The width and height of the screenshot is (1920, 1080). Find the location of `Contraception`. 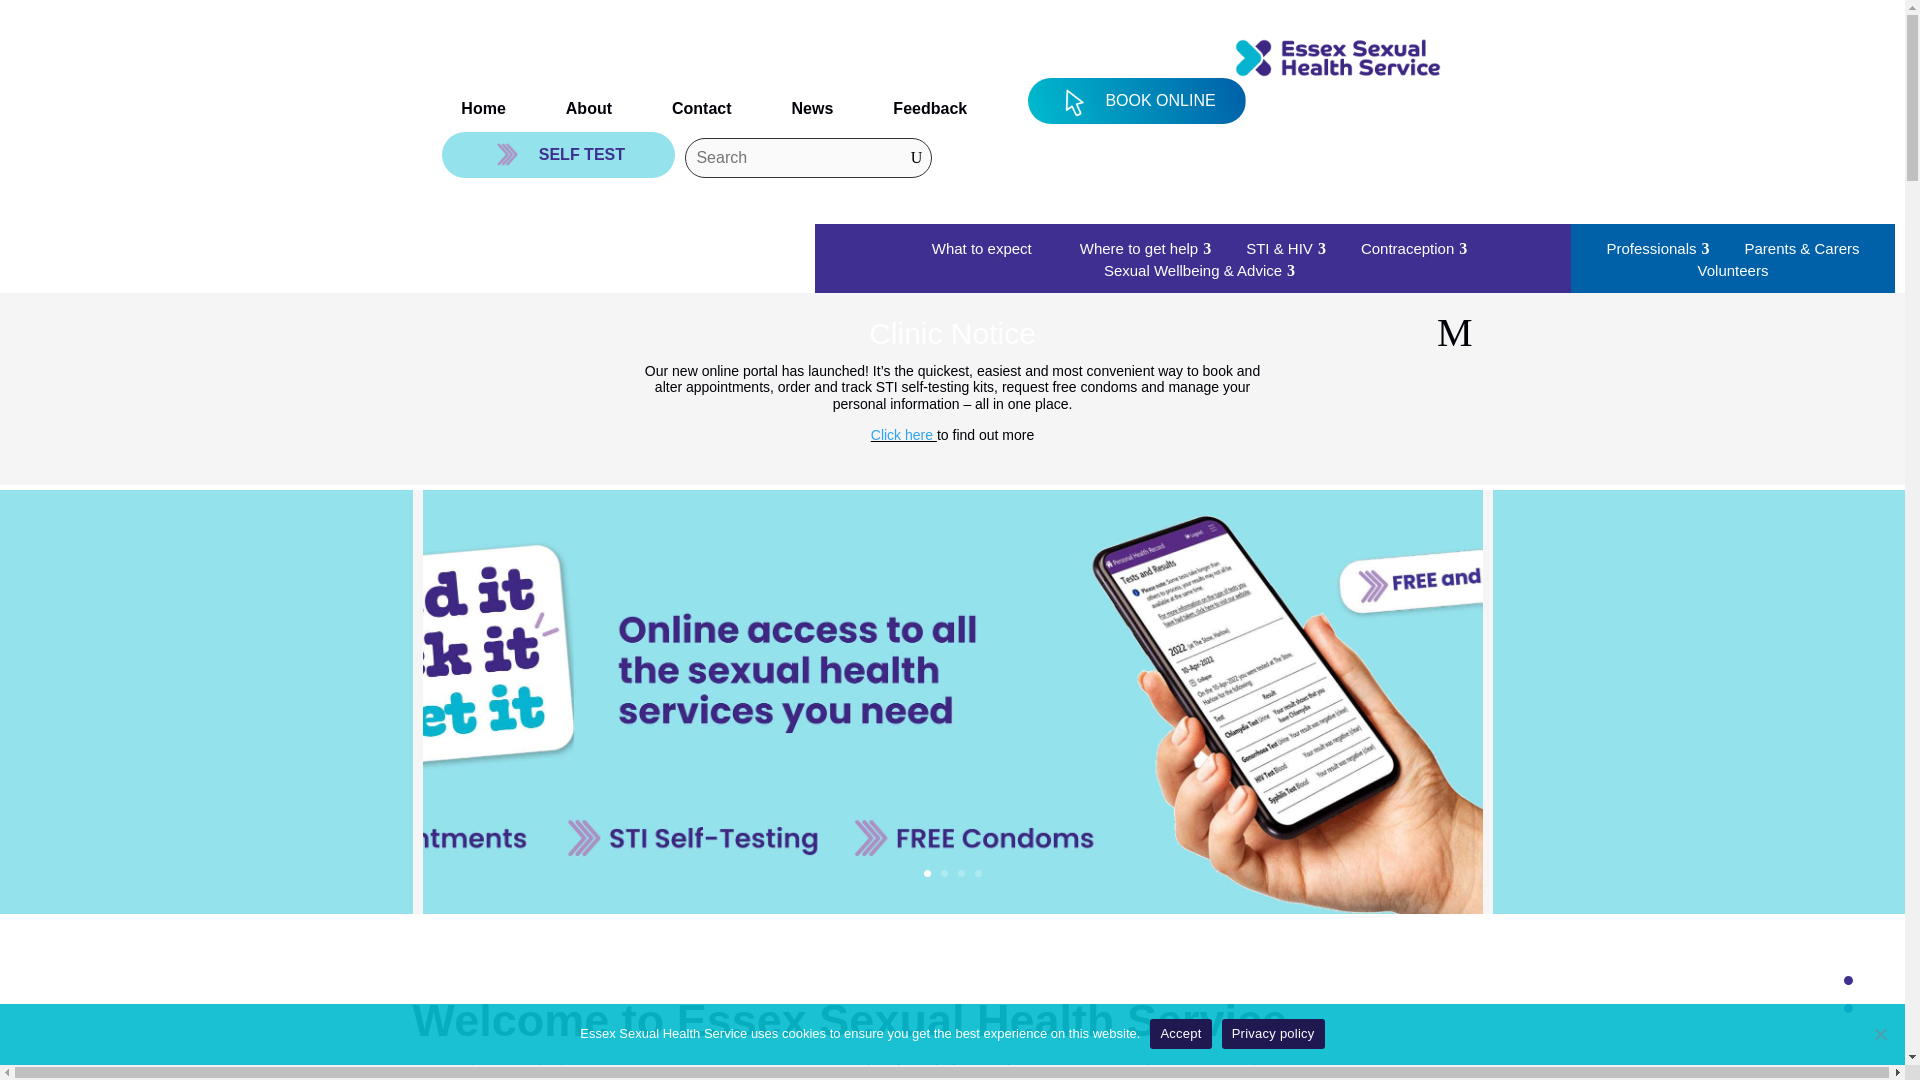

Contraception is located at coordinates (1406, 248).